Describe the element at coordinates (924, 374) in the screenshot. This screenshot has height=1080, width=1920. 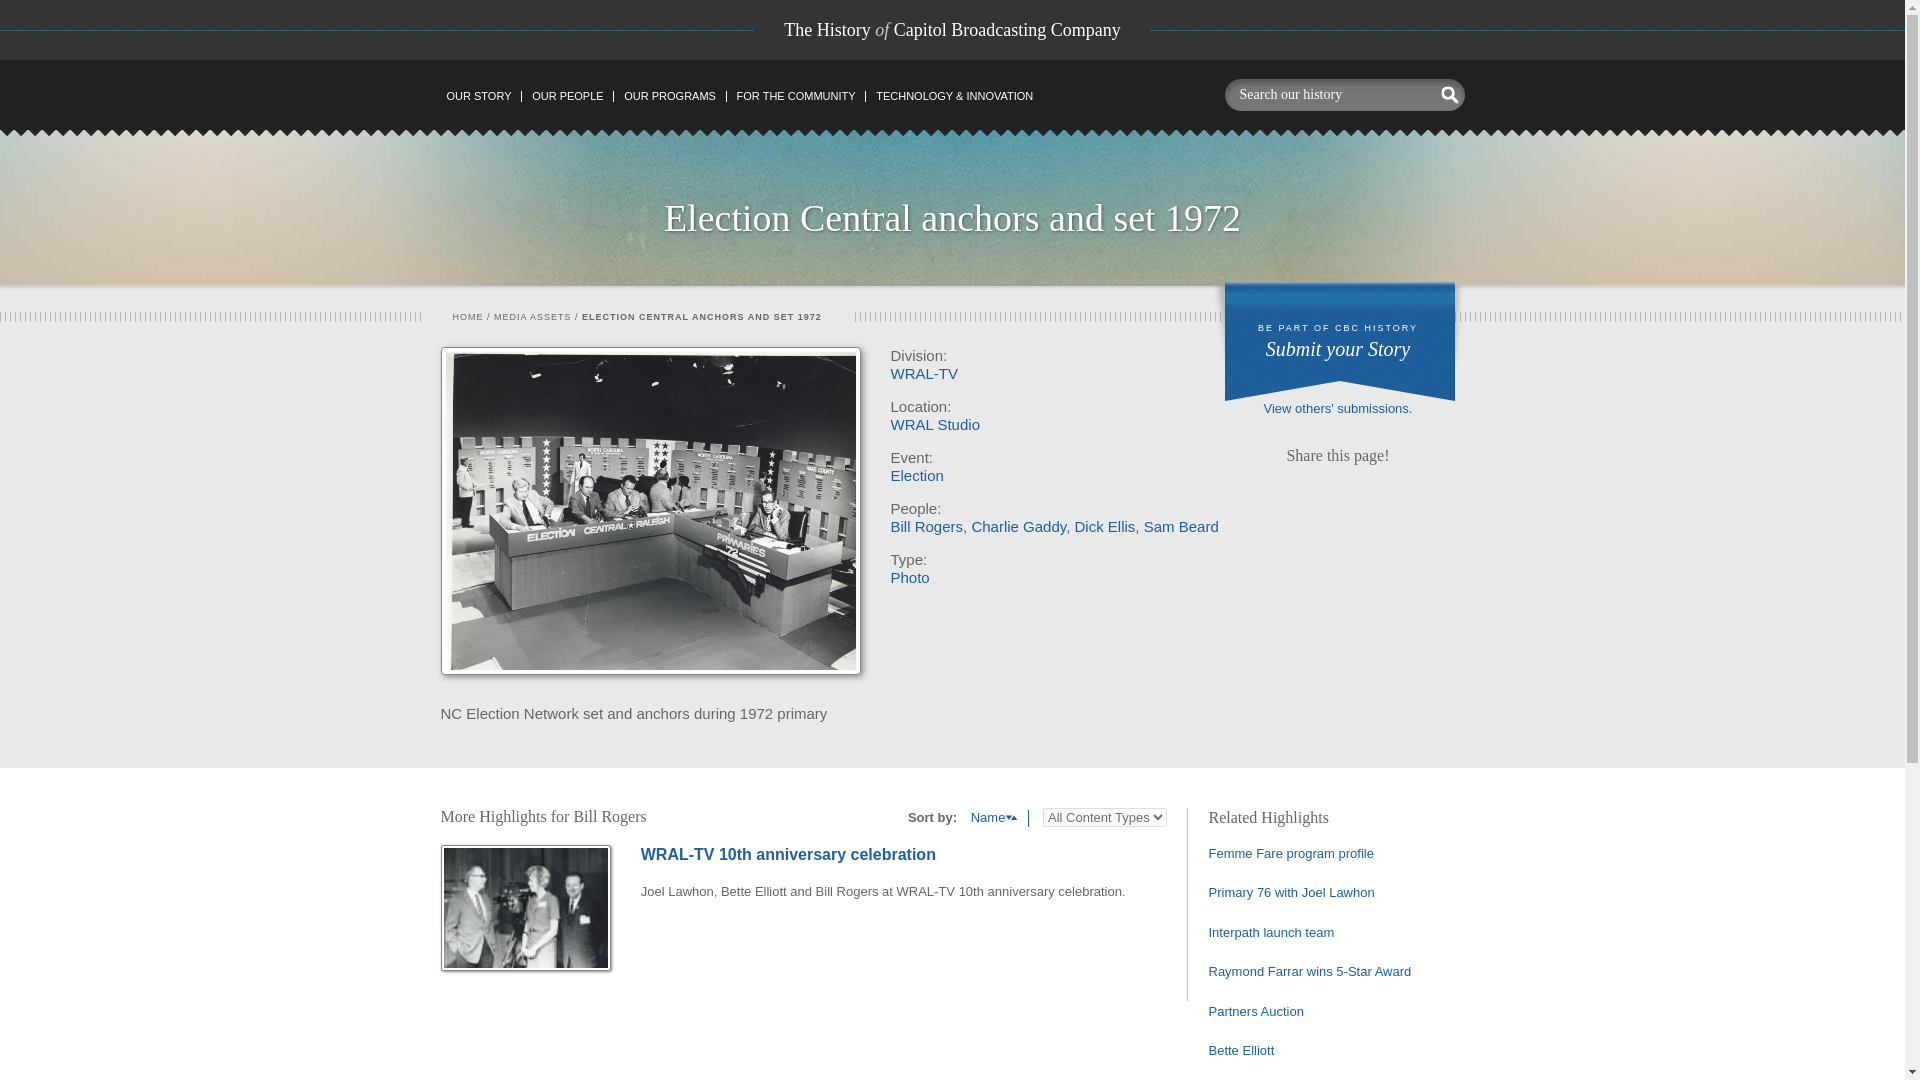
I see `WRAL-TV` at that location.